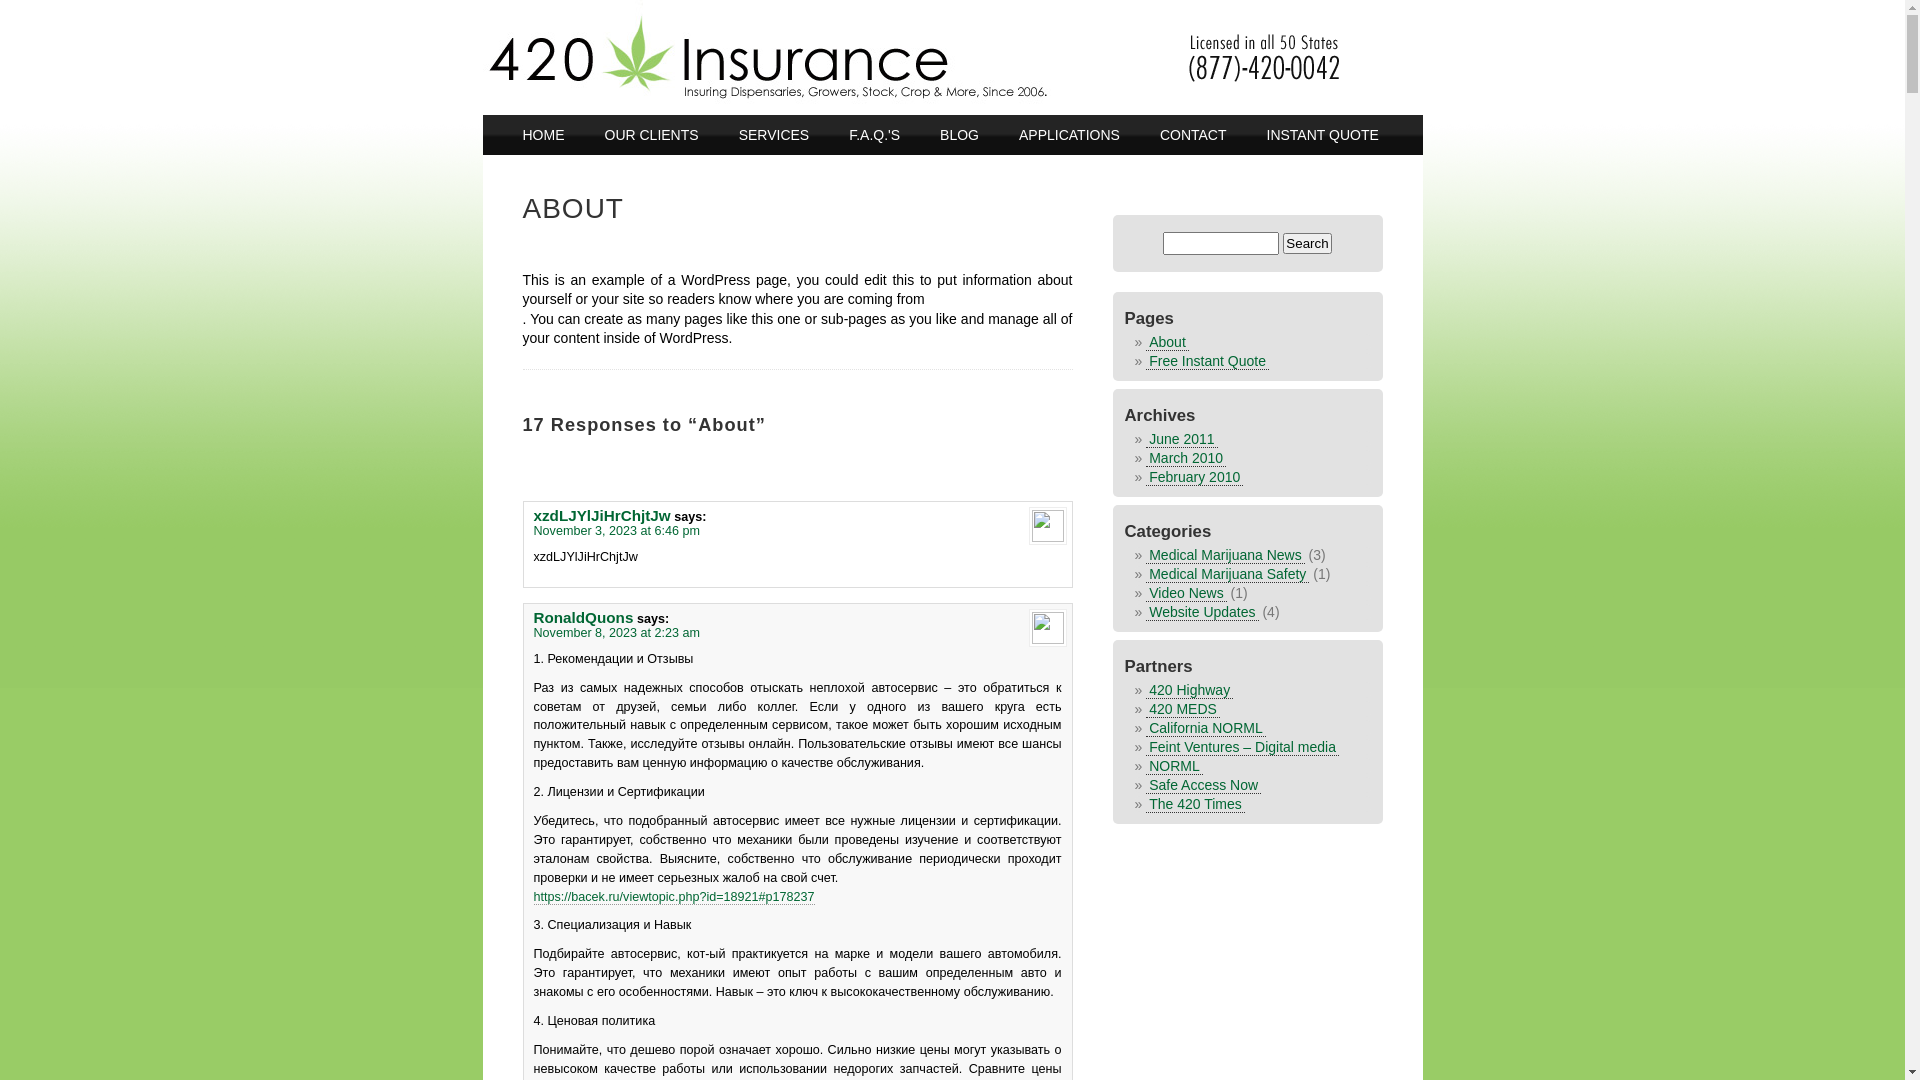 The height and width of the screenshot is (1080, 1920). Describe the element at coordinates (584, 618) in the screenshot. I see `RonaldQuons` at that location.